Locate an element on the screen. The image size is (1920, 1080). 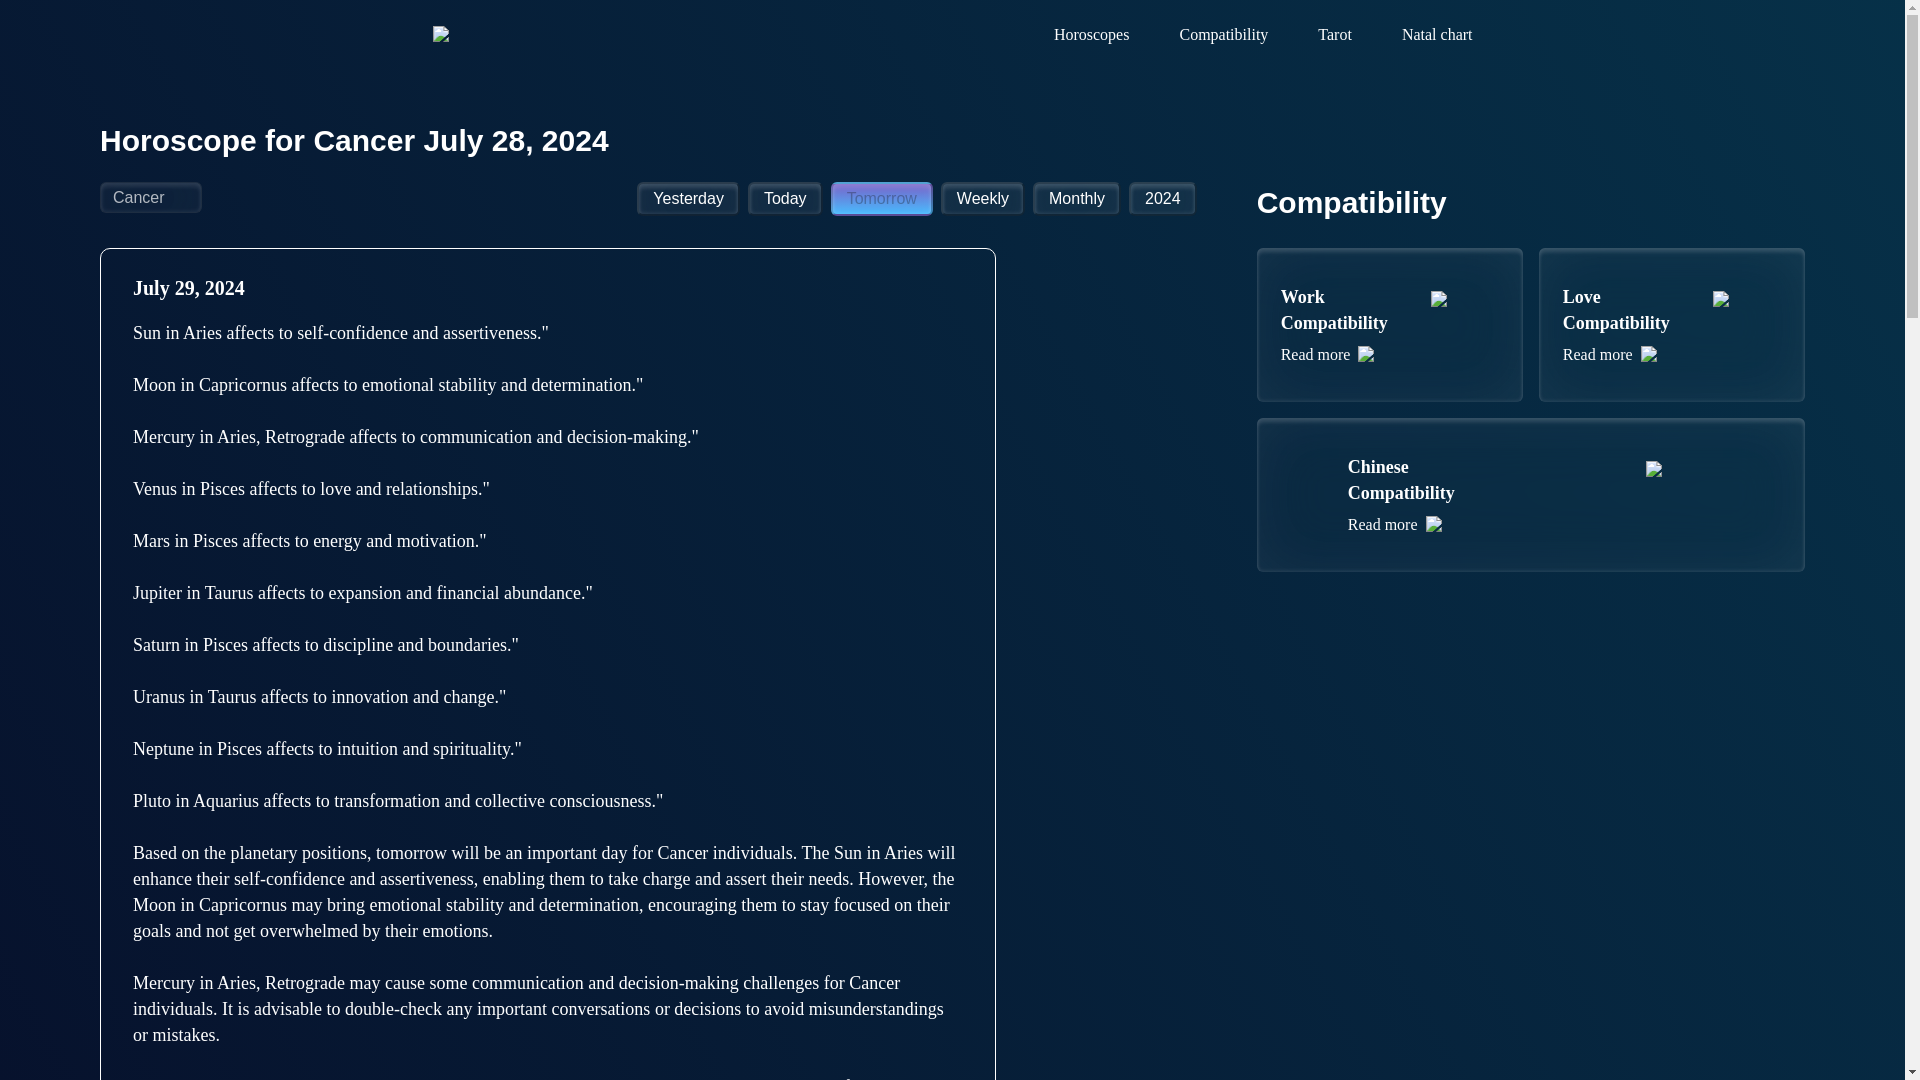
Natal chart is located at coordinates (786, 199).